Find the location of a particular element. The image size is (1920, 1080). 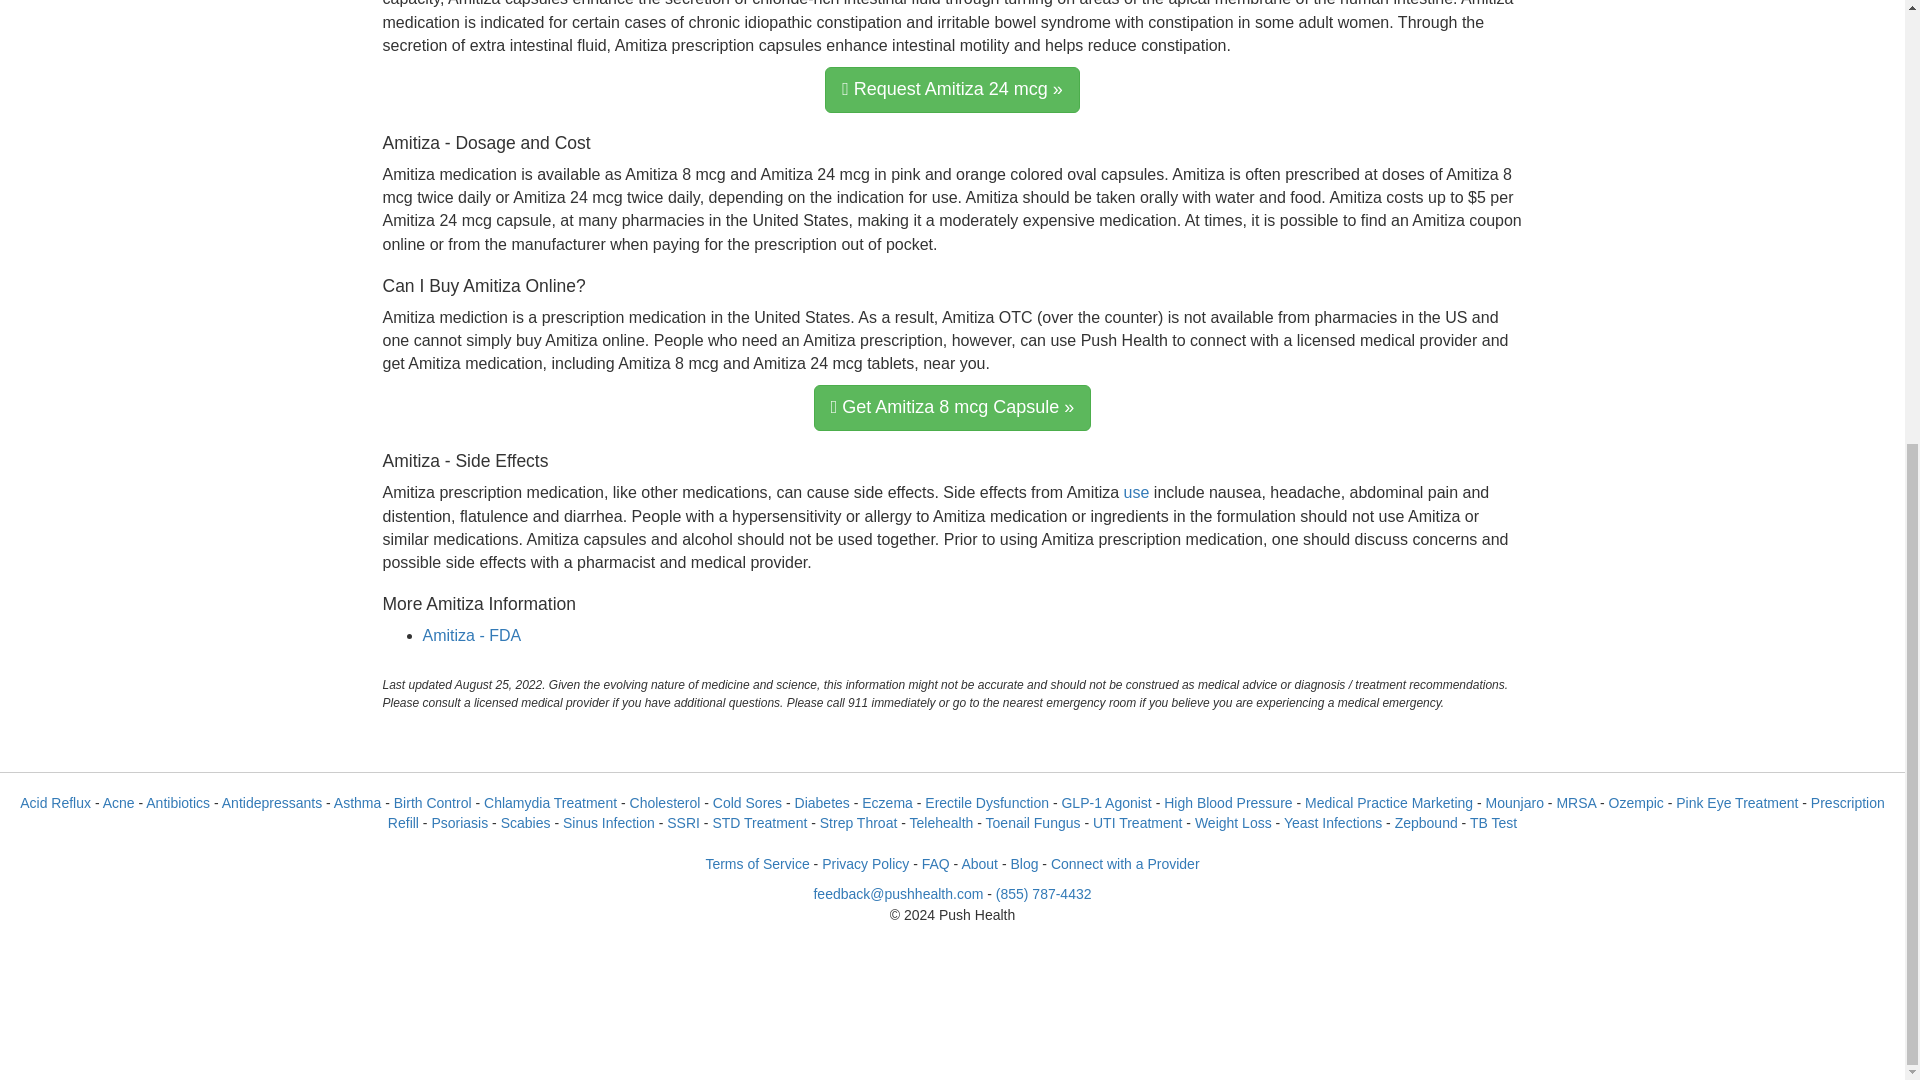

Cholesterol is located at coordinates (664, 802).